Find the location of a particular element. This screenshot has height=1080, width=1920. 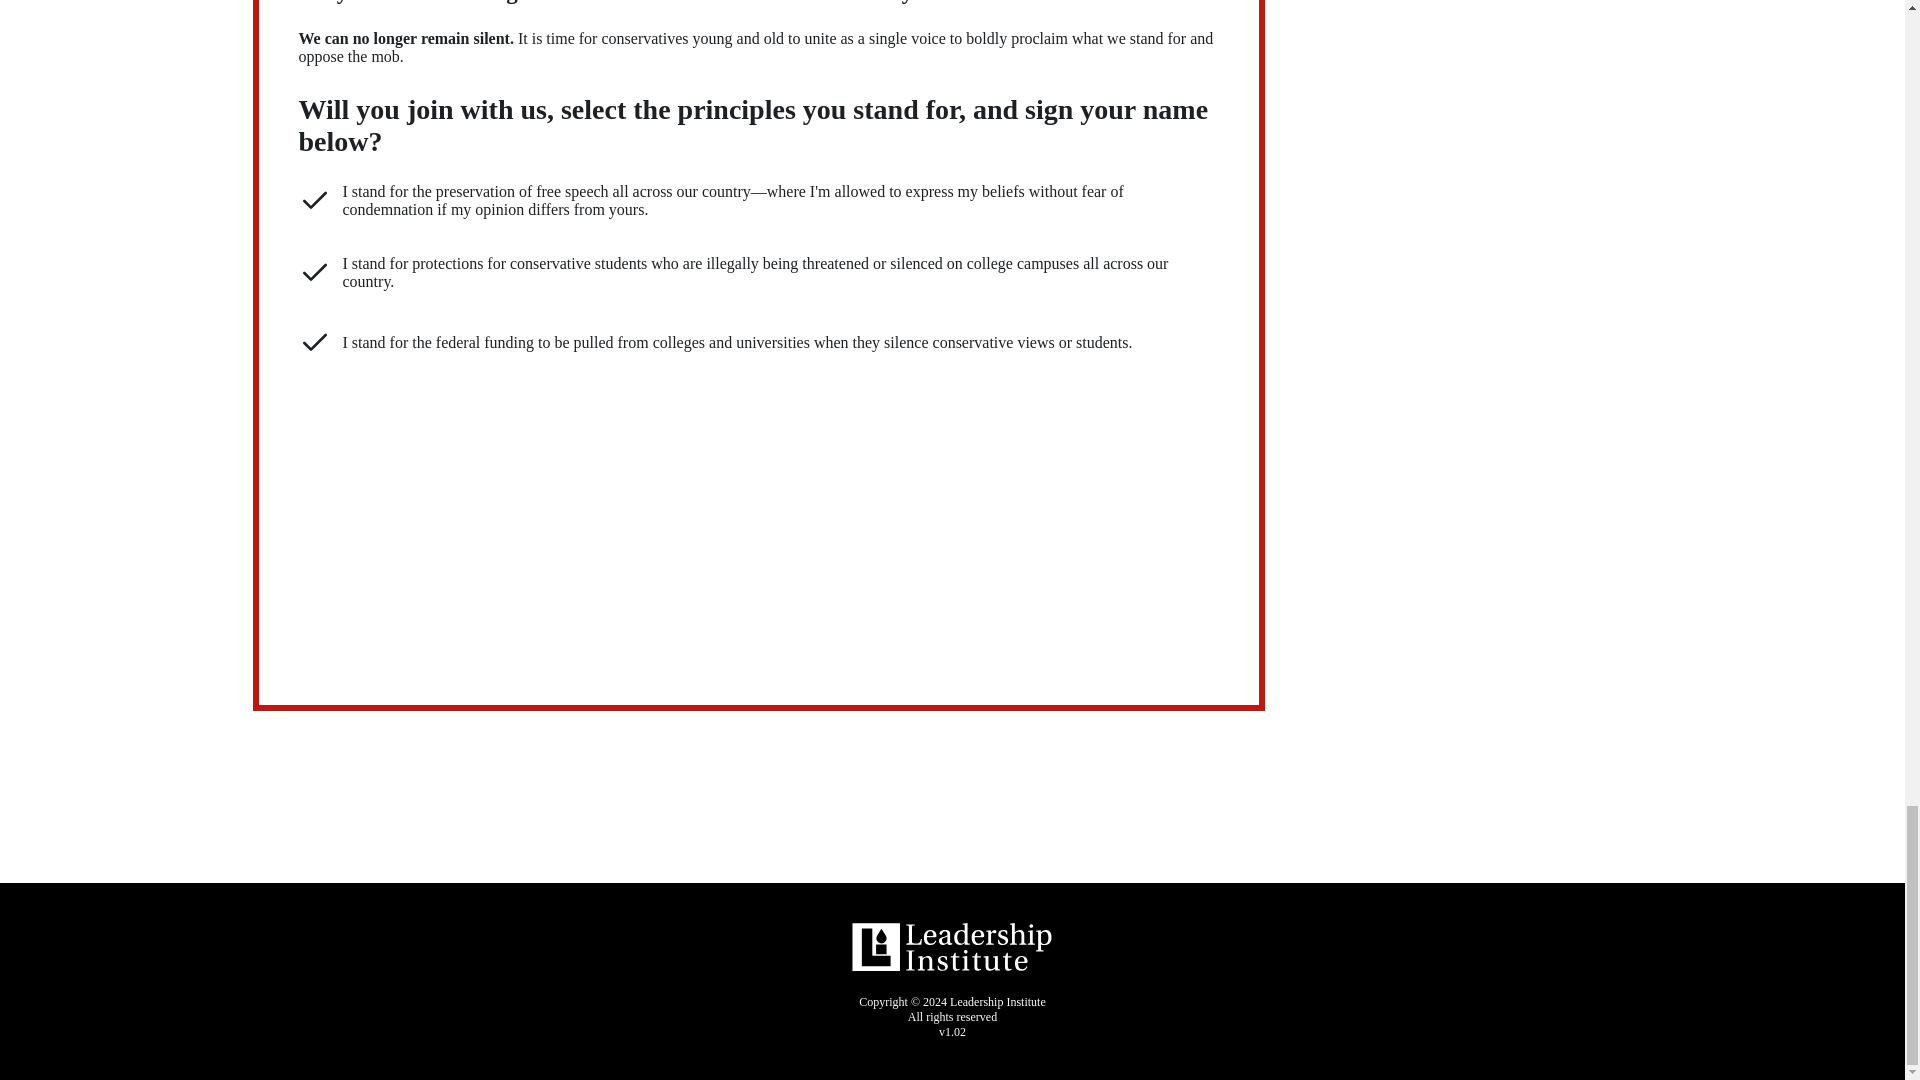

Form 0 is located at coordinates (758, 516).